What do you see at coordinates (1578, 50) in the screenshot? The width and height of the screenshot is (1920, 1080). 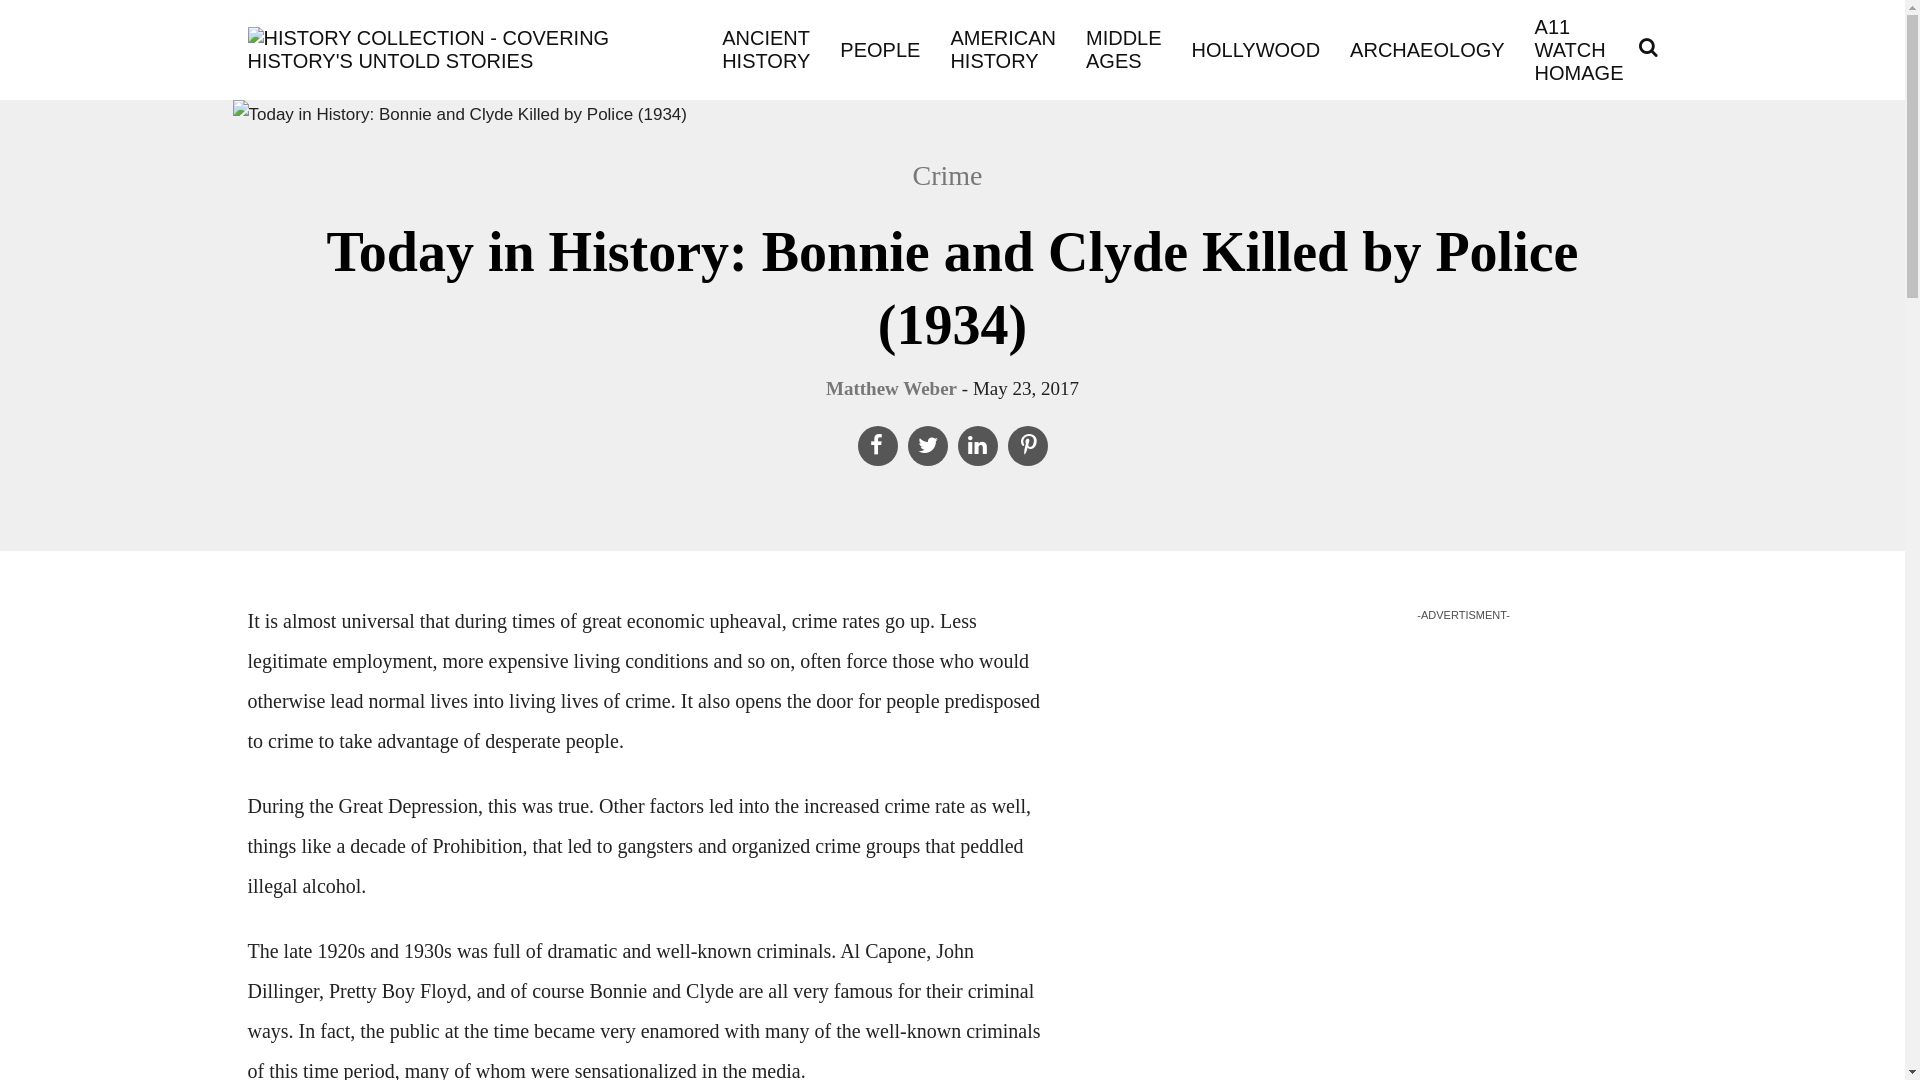 I see `A11 WATCH HOMAGE` at bounding box center [1578, 50].